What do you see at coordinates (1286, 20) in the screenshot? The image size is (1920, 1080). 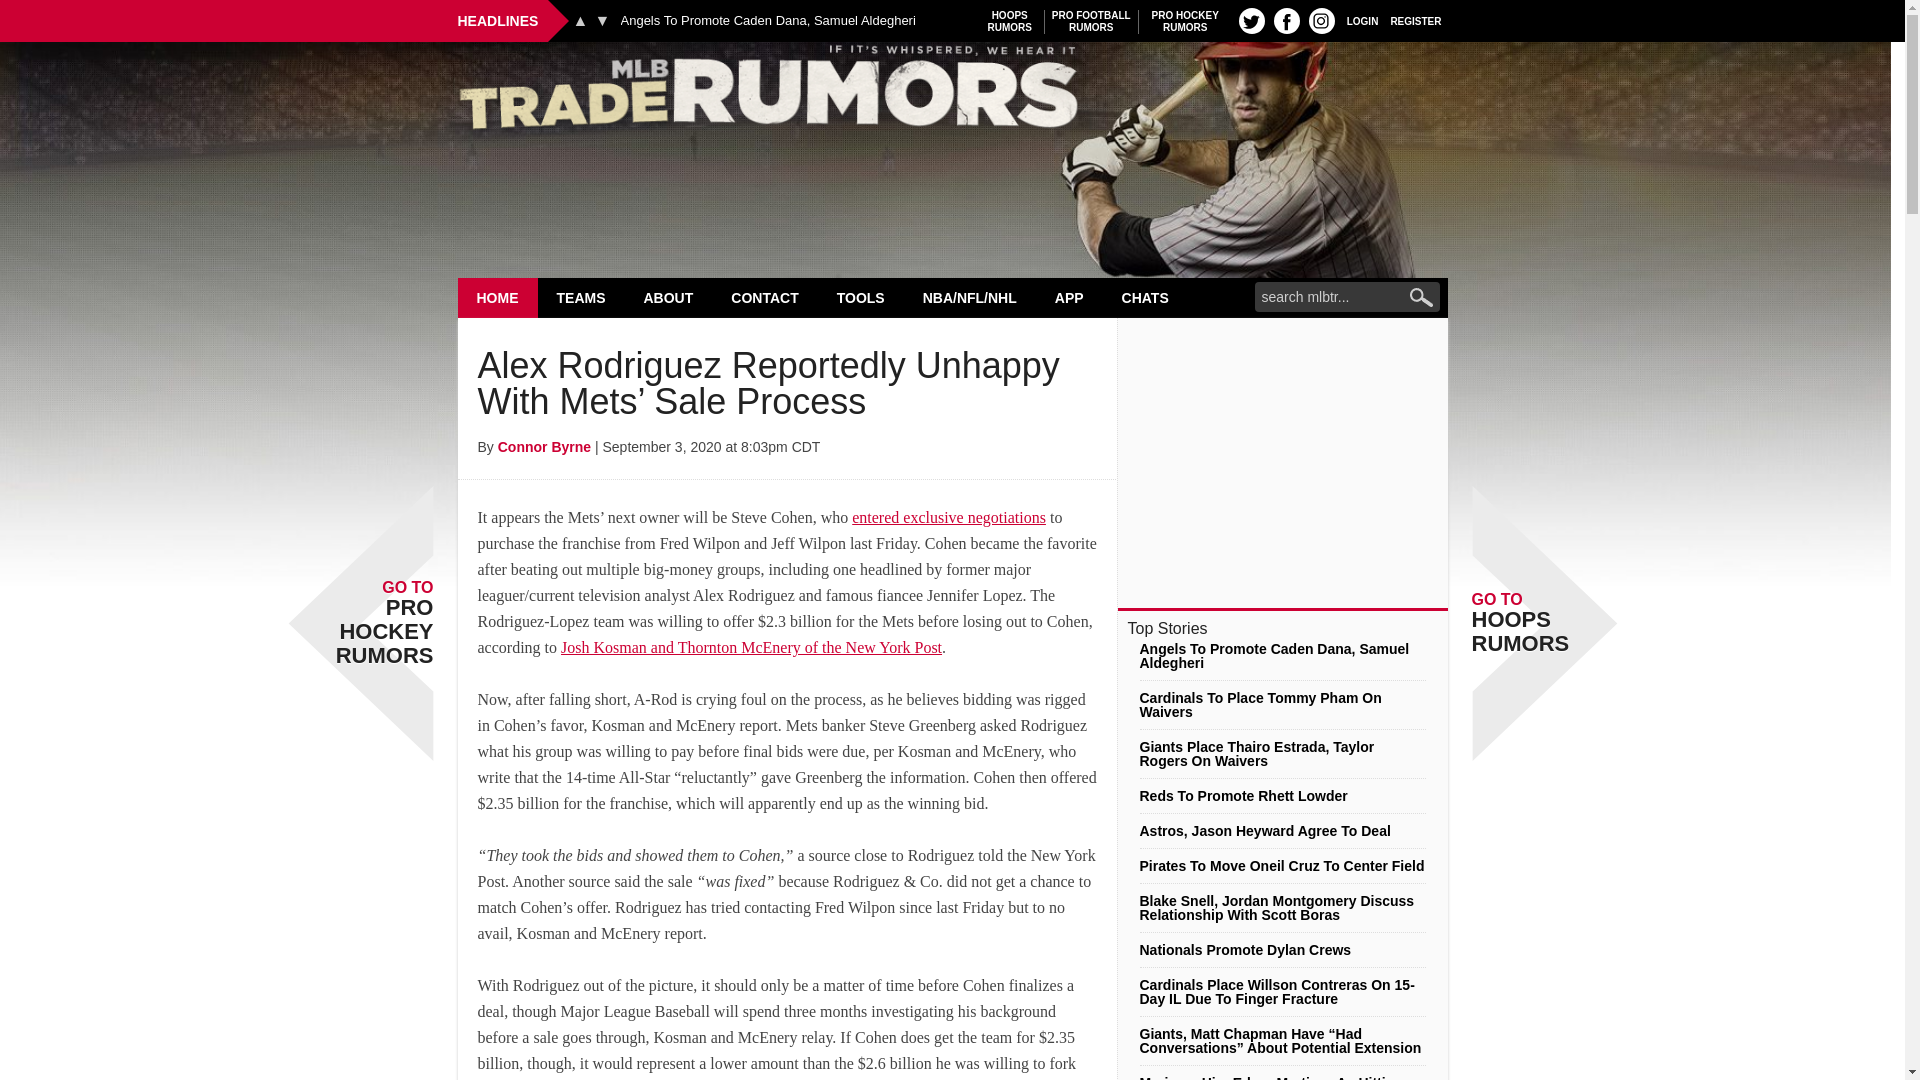 I see `FB profile` at bounding box center [1286, 20].